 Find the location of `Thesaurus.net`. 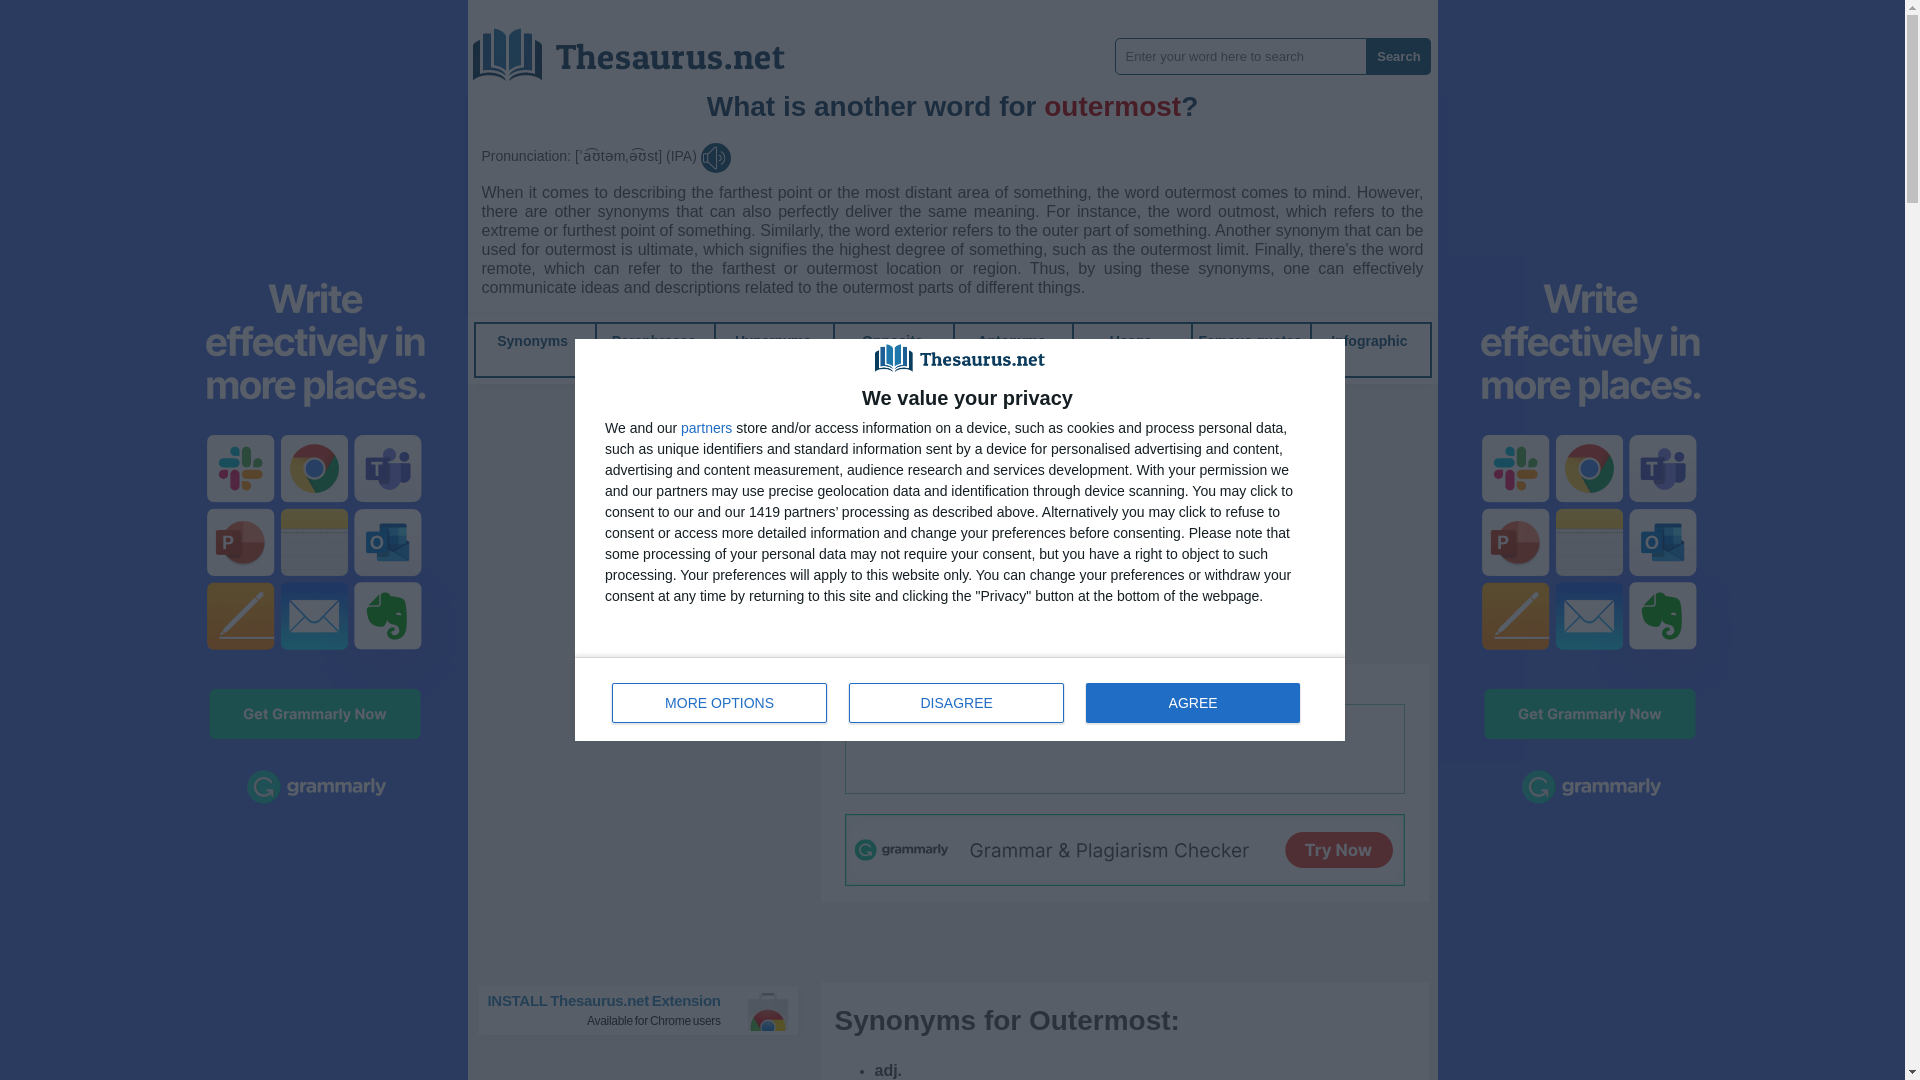

Thesaurus.net is located at coordinates (643, 47).